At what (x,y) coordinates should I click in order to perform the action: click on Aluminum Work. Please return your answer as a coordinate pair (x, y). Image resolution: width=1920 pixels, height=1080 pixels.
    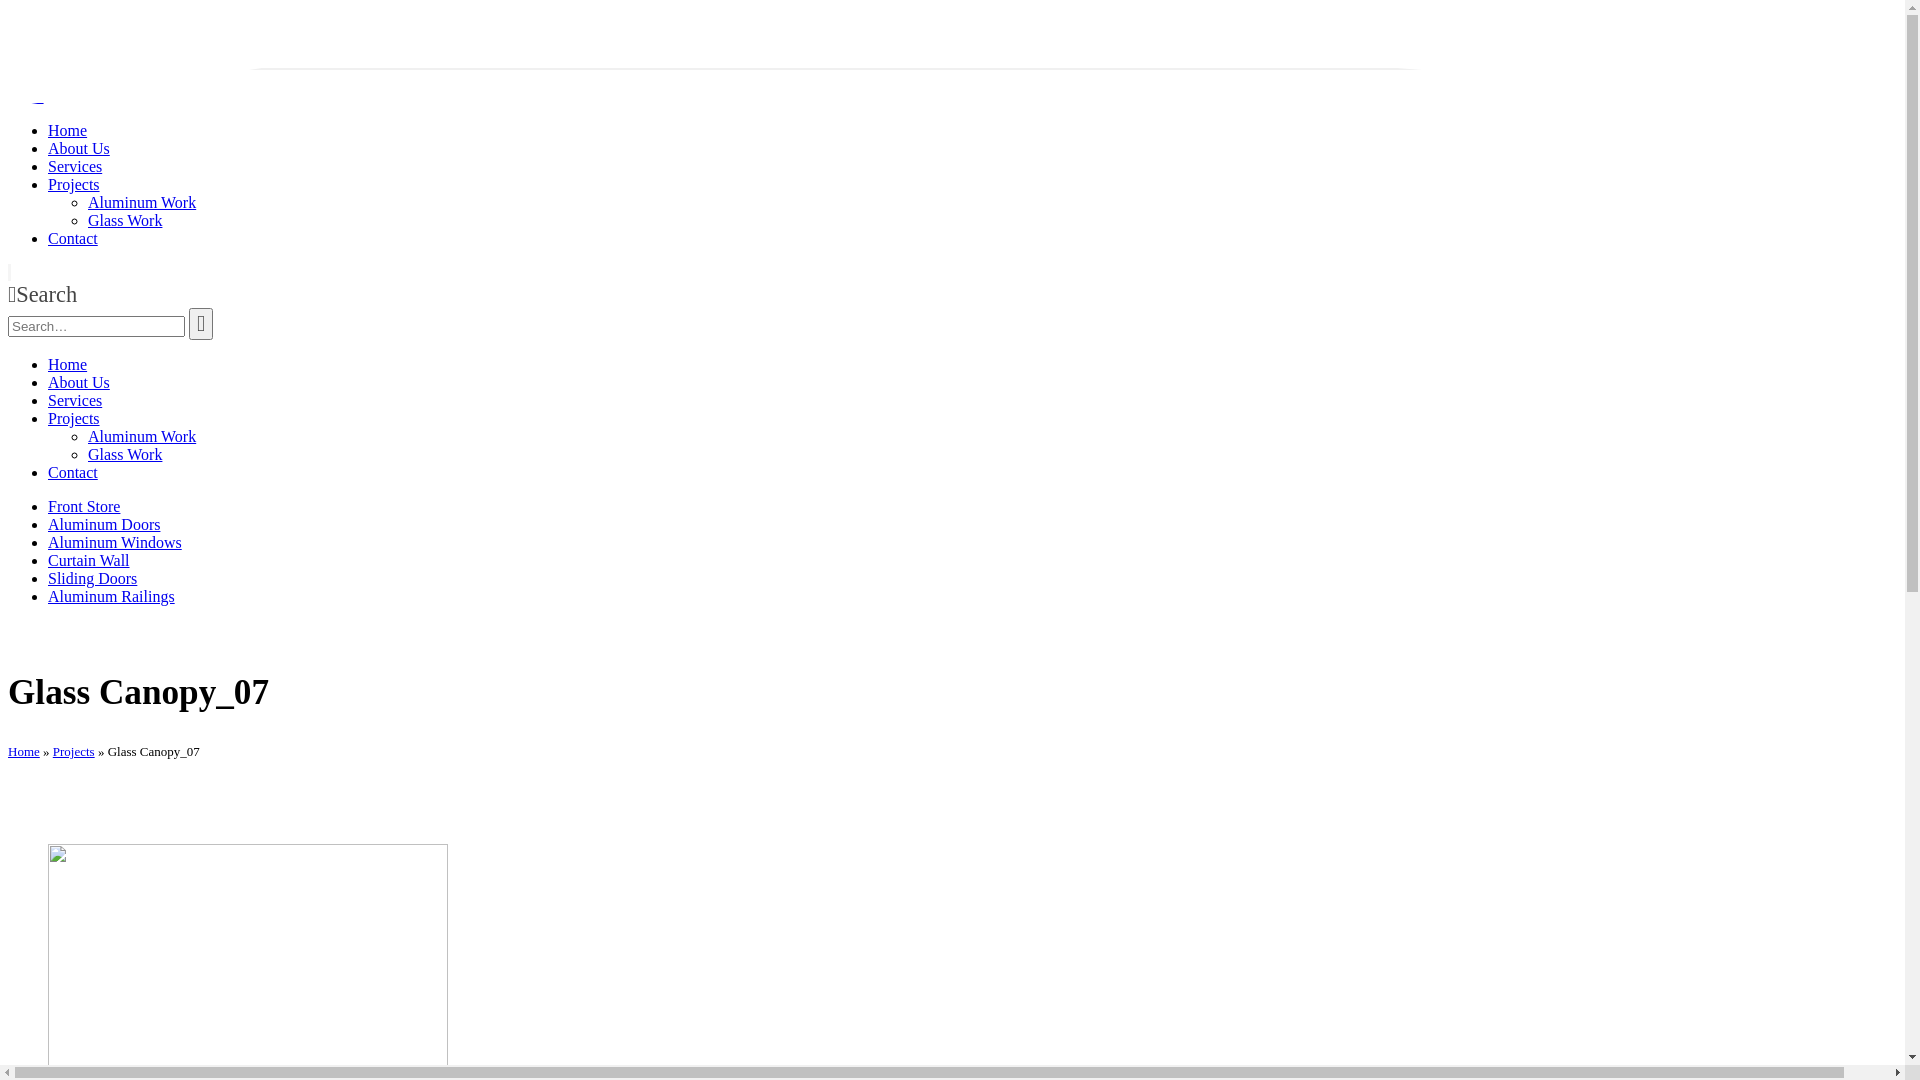
    Looking at the image, I should click on (142, 436).